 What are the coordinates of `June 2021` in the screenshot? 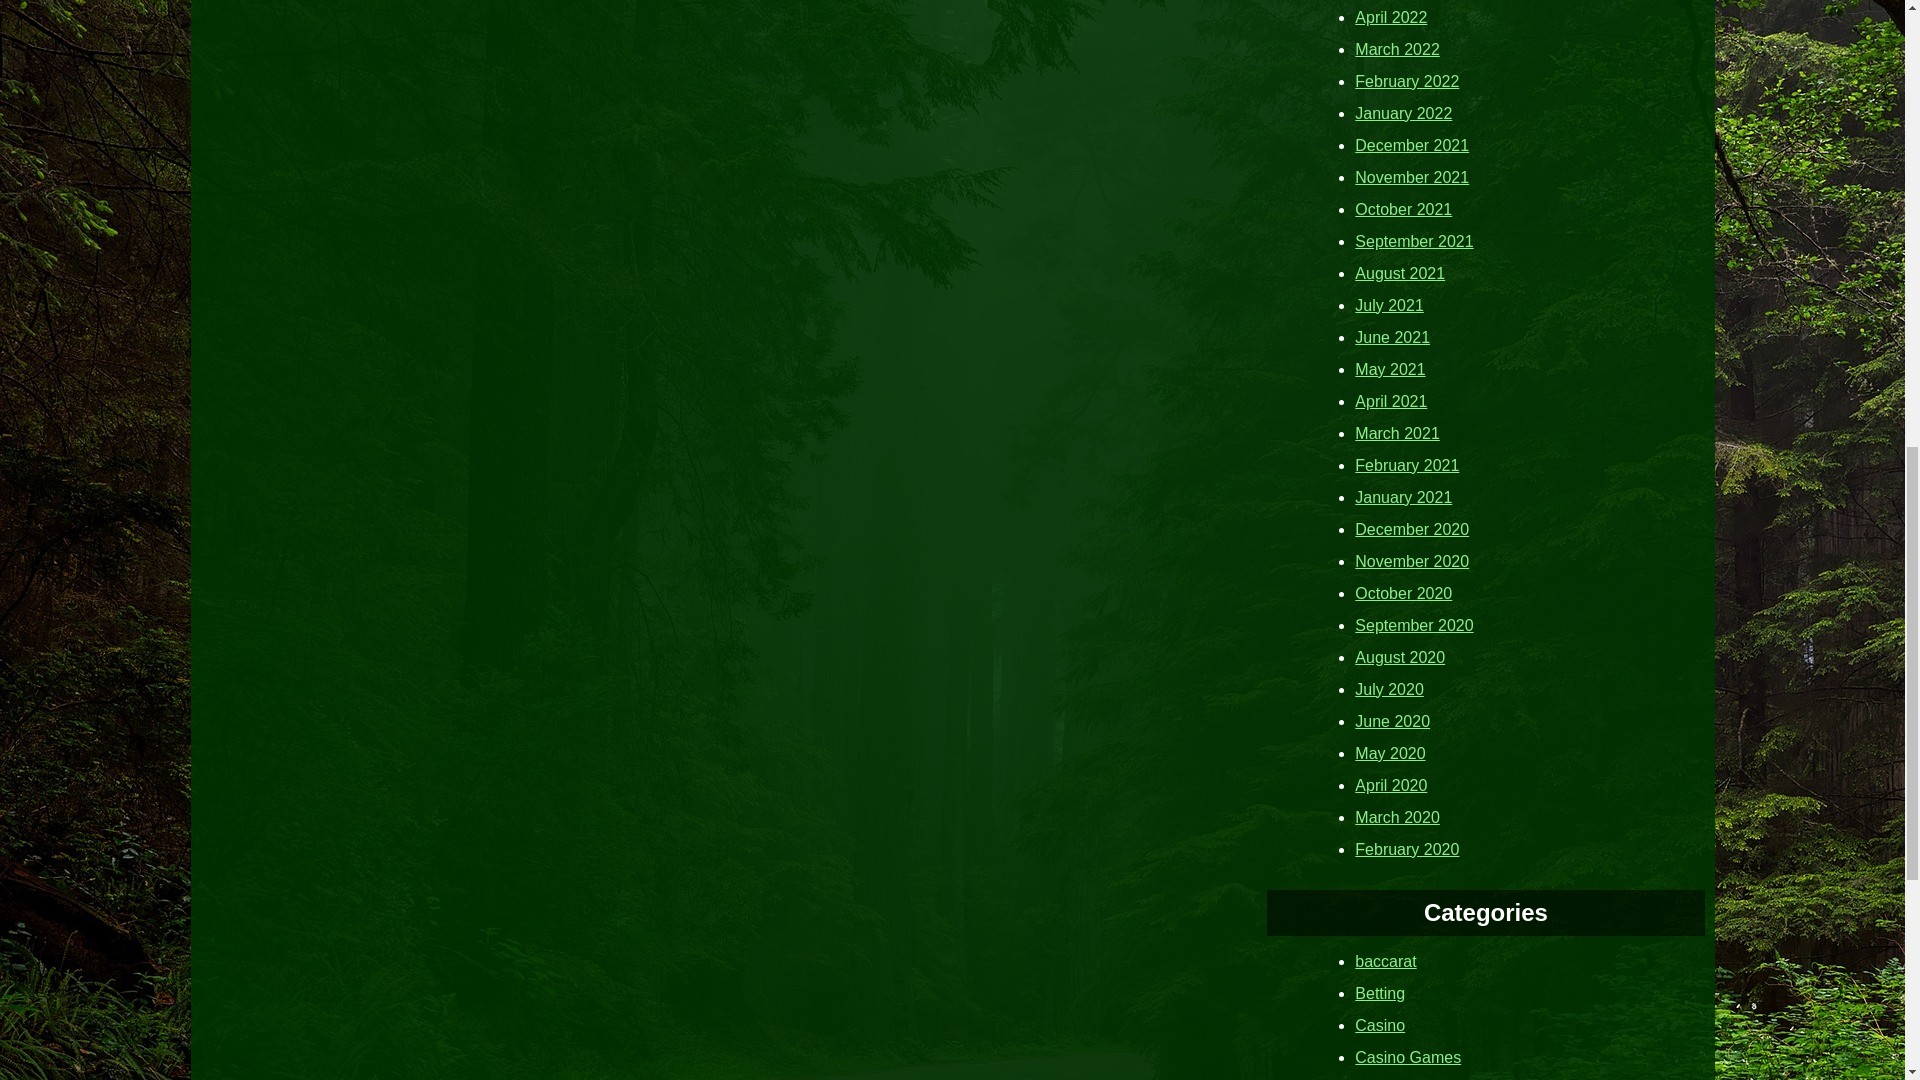 It's located at (1392, 336).